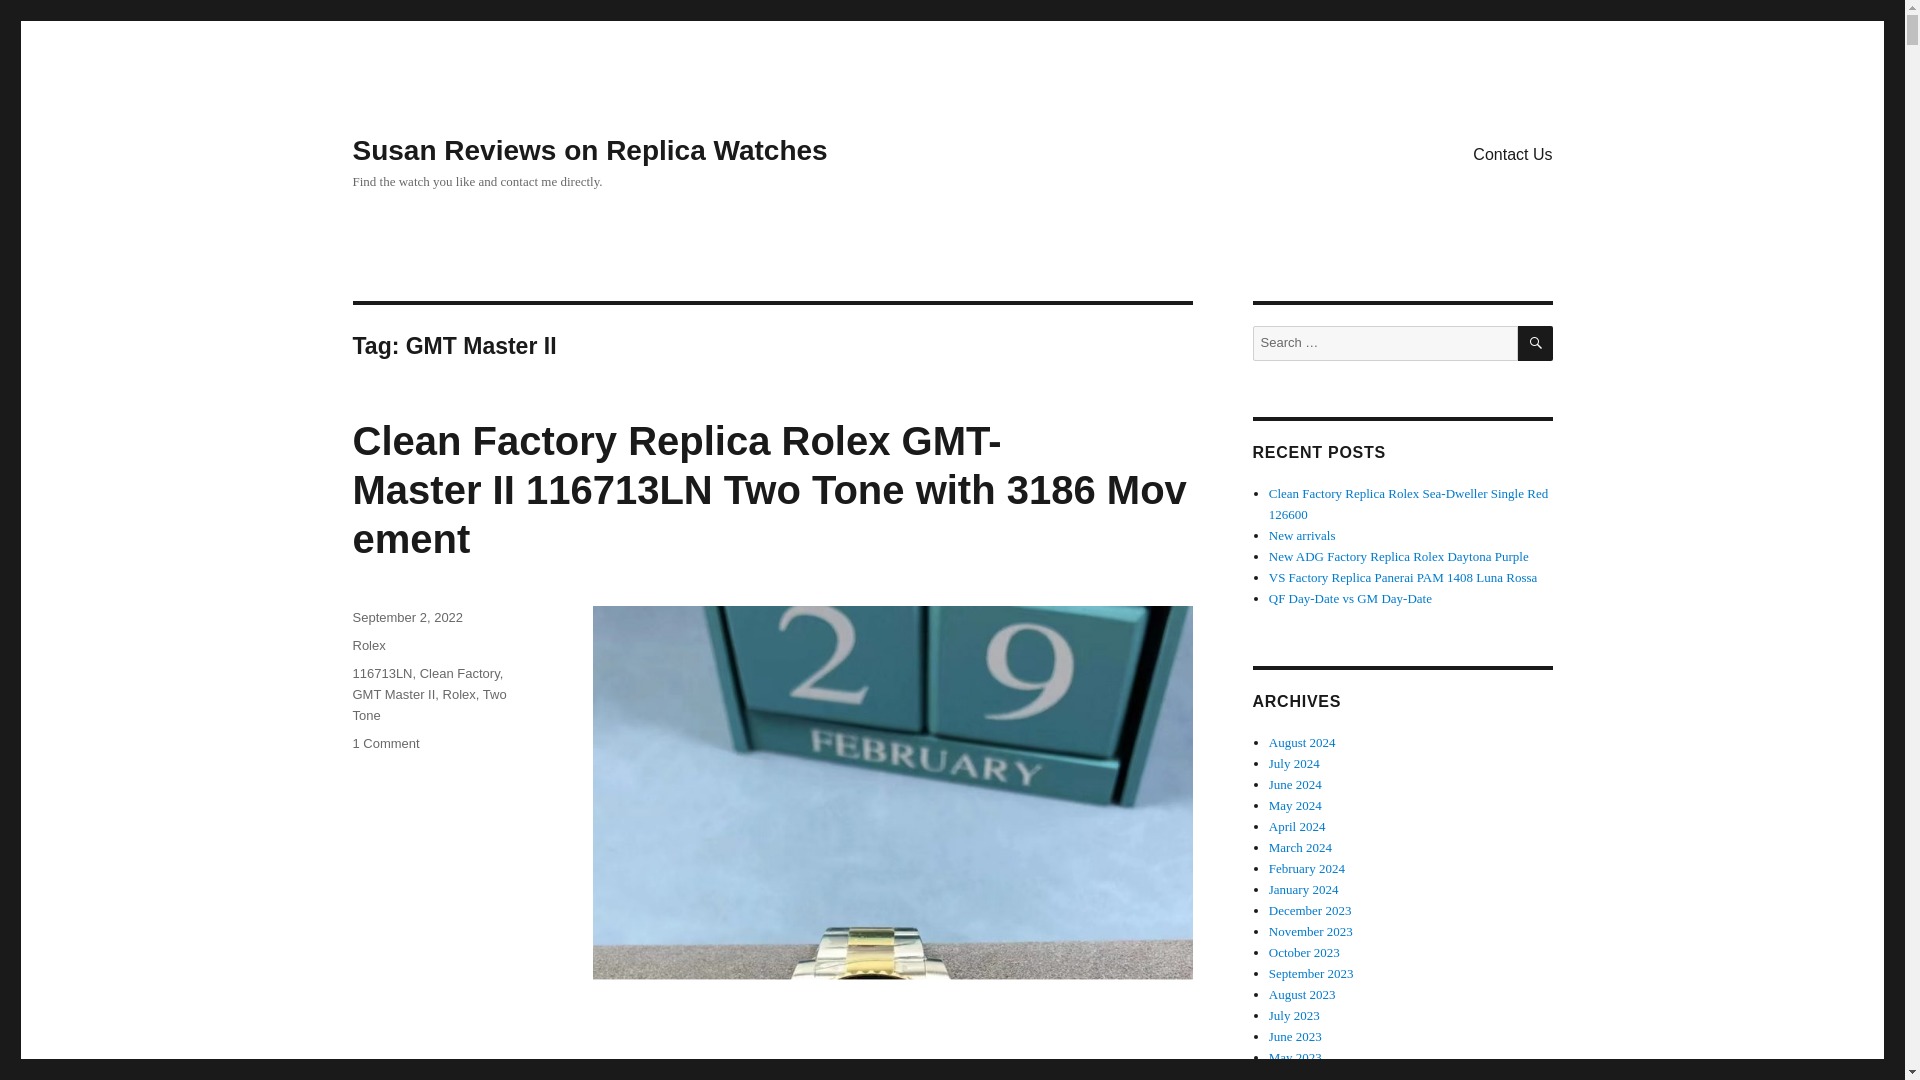 The height and width of the screenshot is (1080, 1920). Describe the element at coordinates (368, 646) in the screenshot. I see `Rolex` at that location.